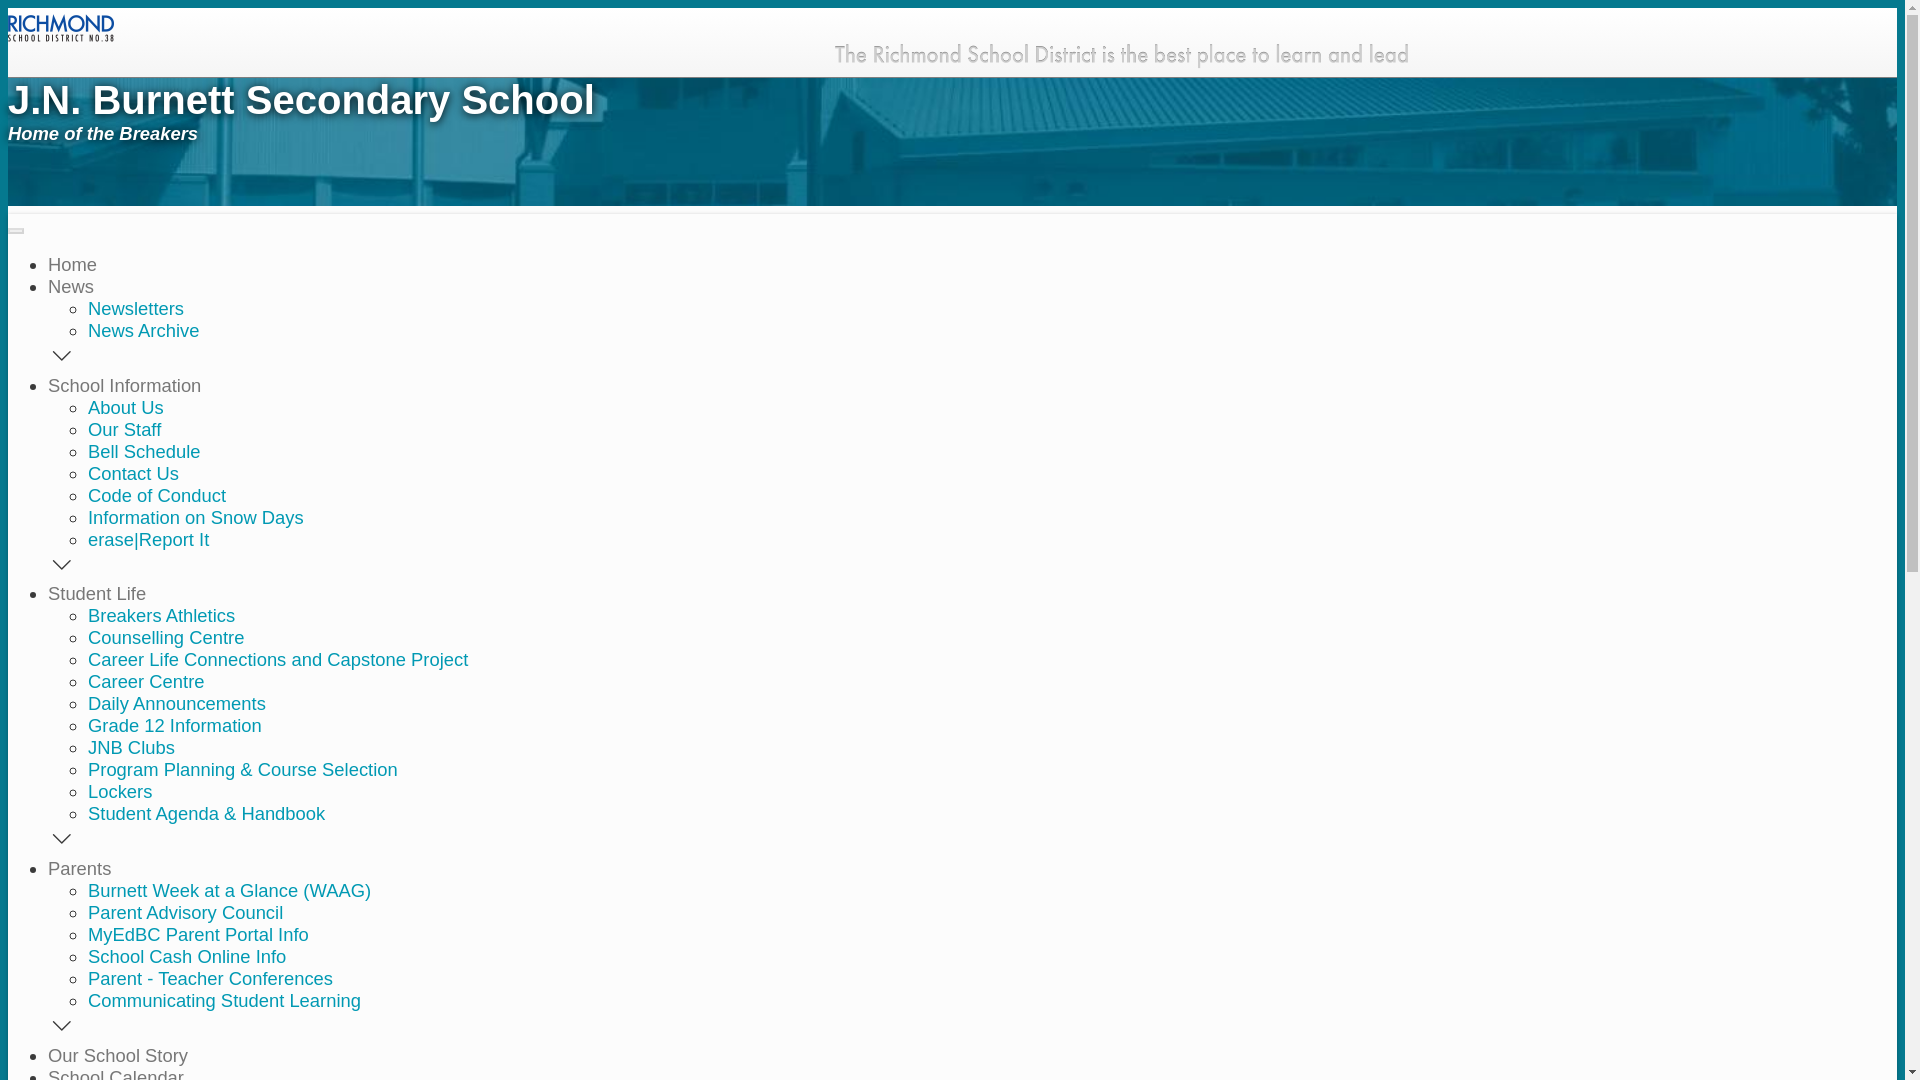  I want to click on Parent Advisory Council, so click(186, 912).